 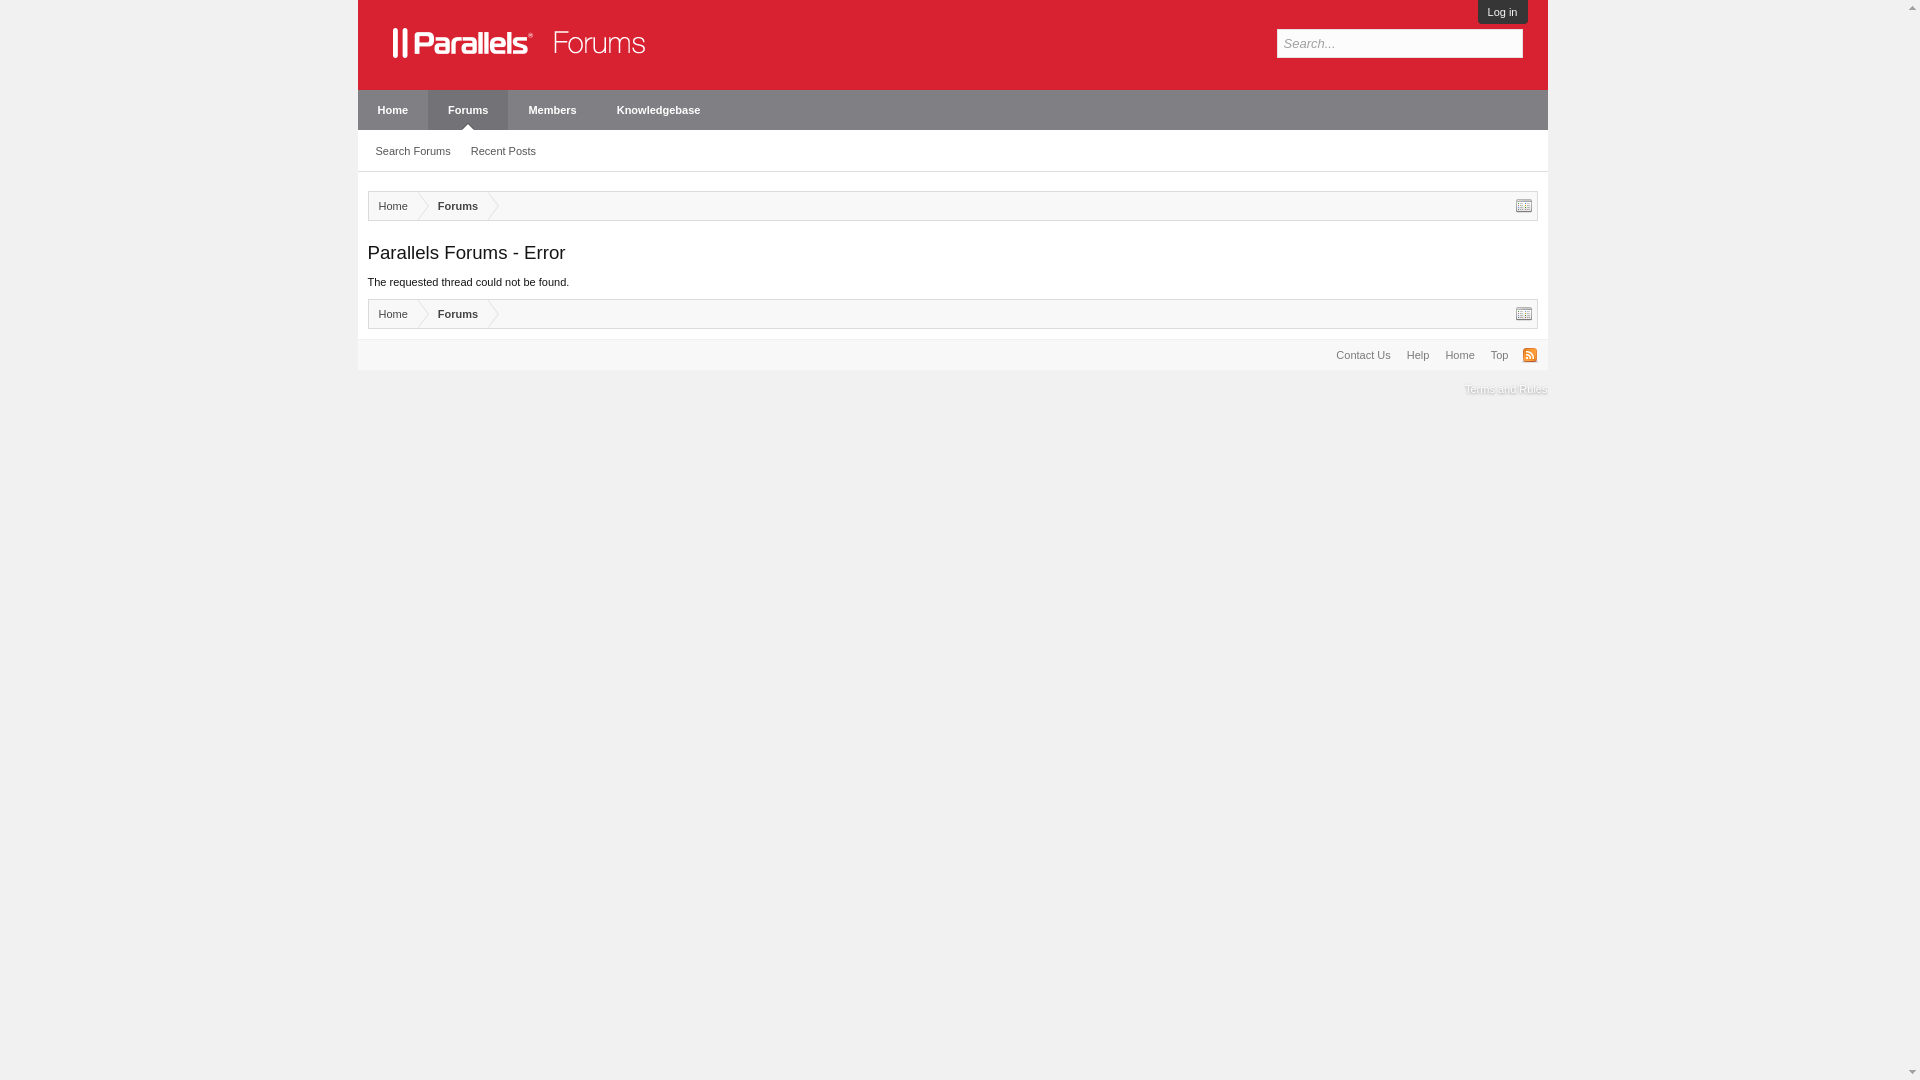 What do you see at coordinates (1530, 354) in the screenshot?
I see `RSS feed for Parallels Forums` at bounding box center [1530, 354].